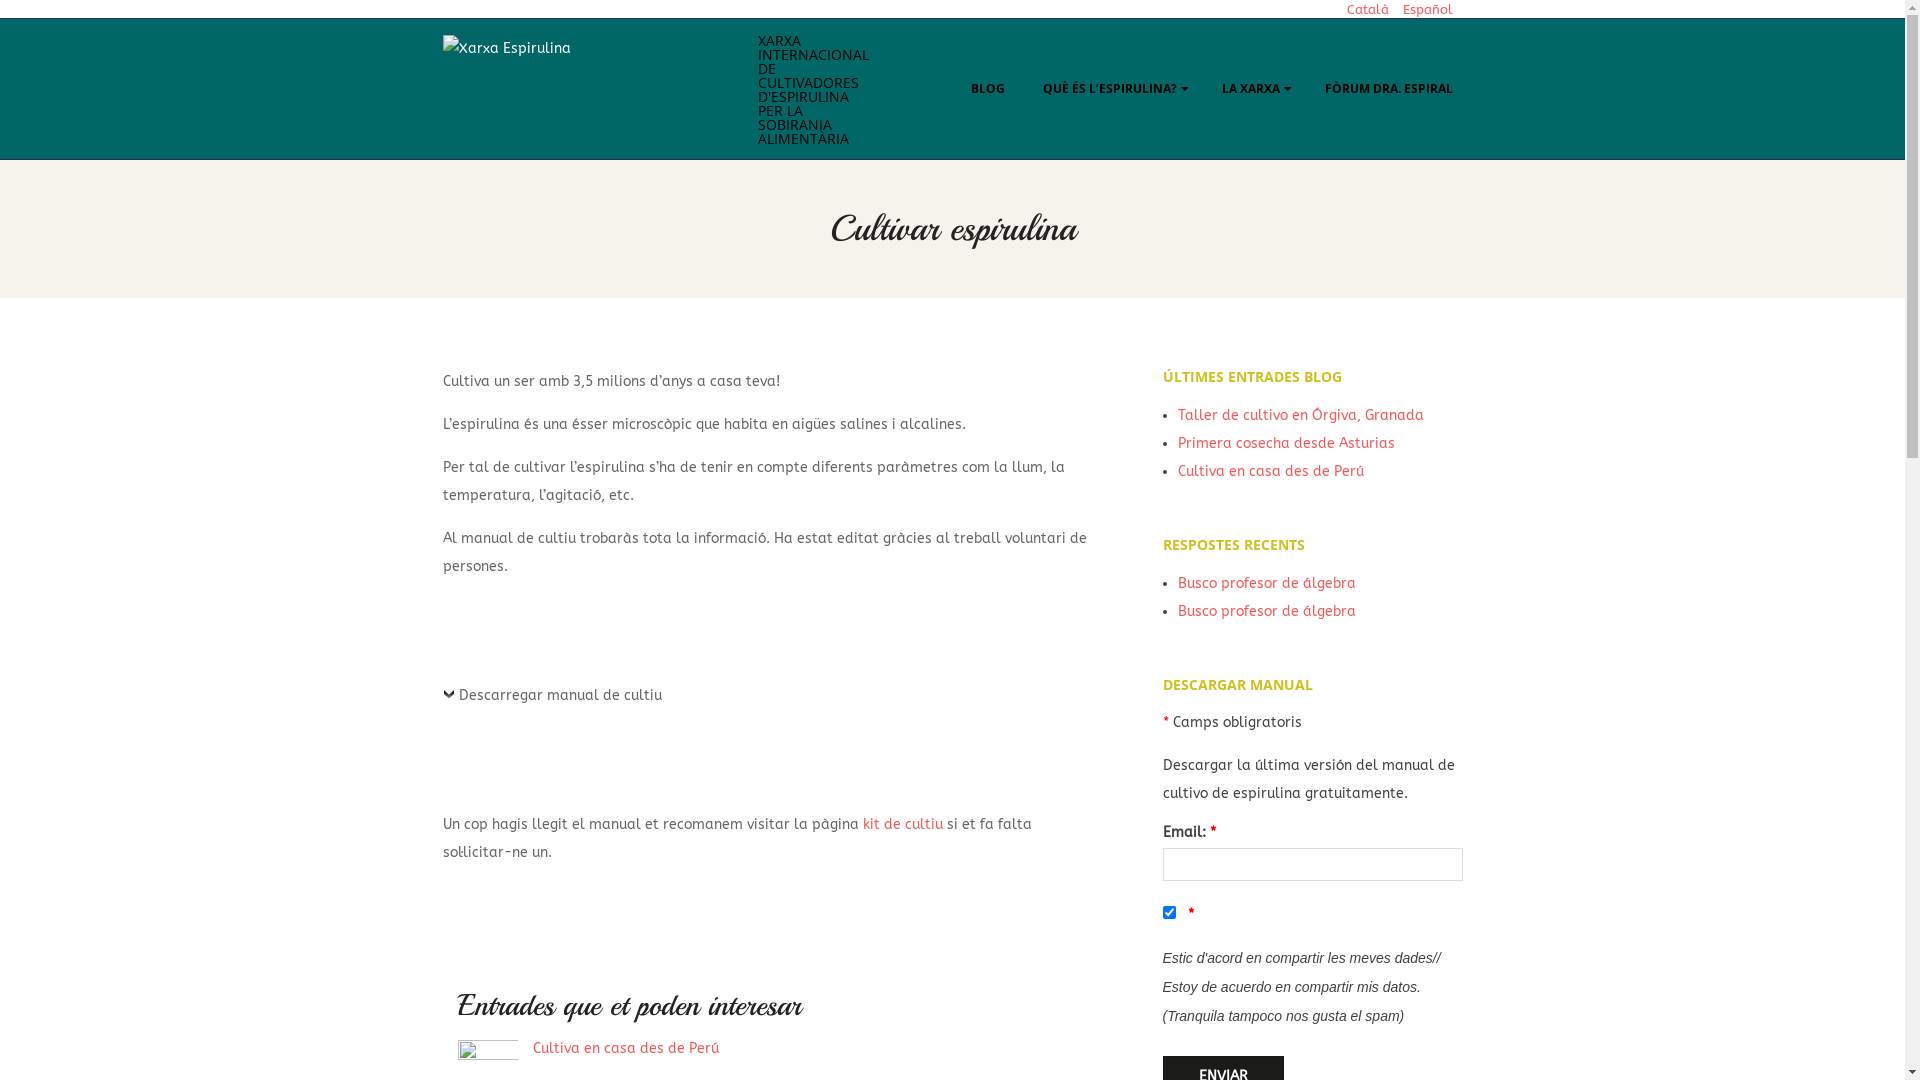 The image size is (1920, 1080). Describe the element at coordinates (986, 89) in the screenshot. I see `BLOG` at that location.